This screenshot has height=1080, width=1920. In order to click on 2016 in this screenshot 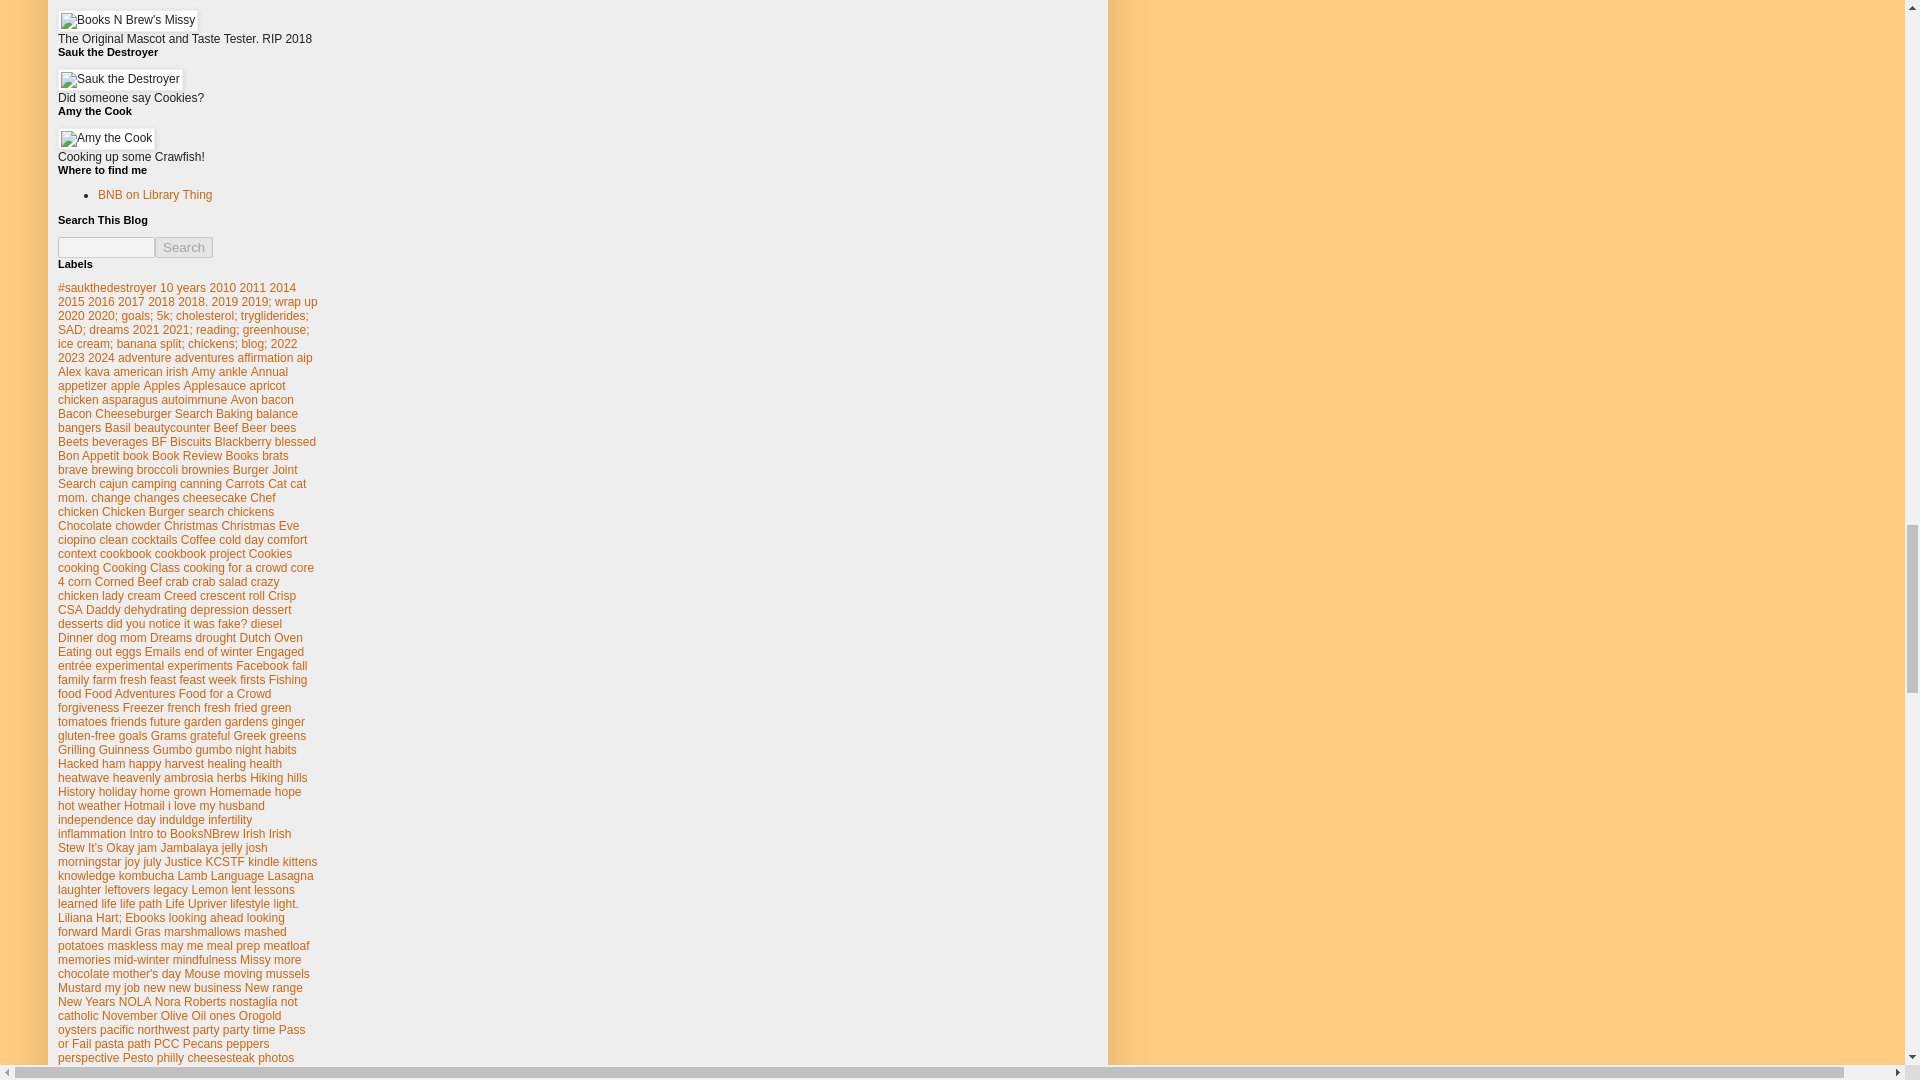, I will do `click(102, 301)`.